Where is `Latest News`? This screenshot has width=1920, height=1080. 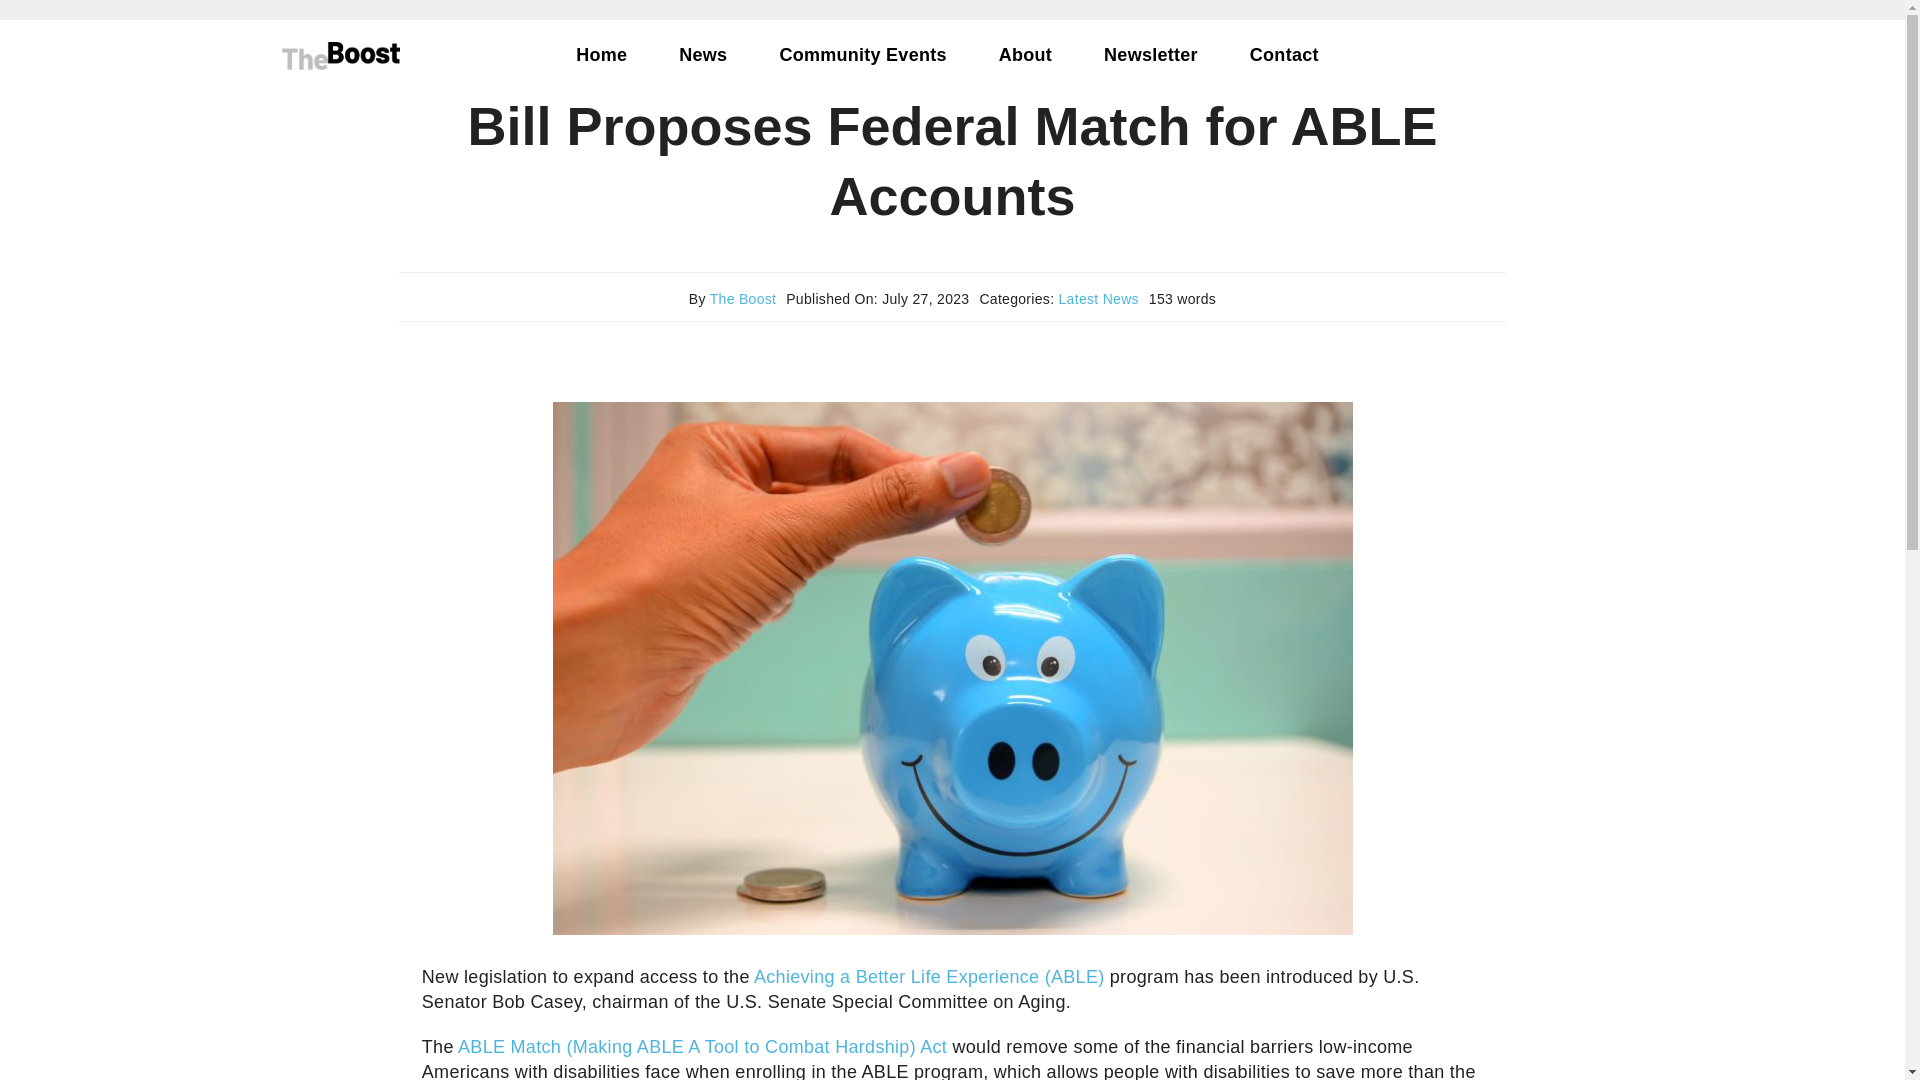 Latest News is located at coordinates (1098, 298).